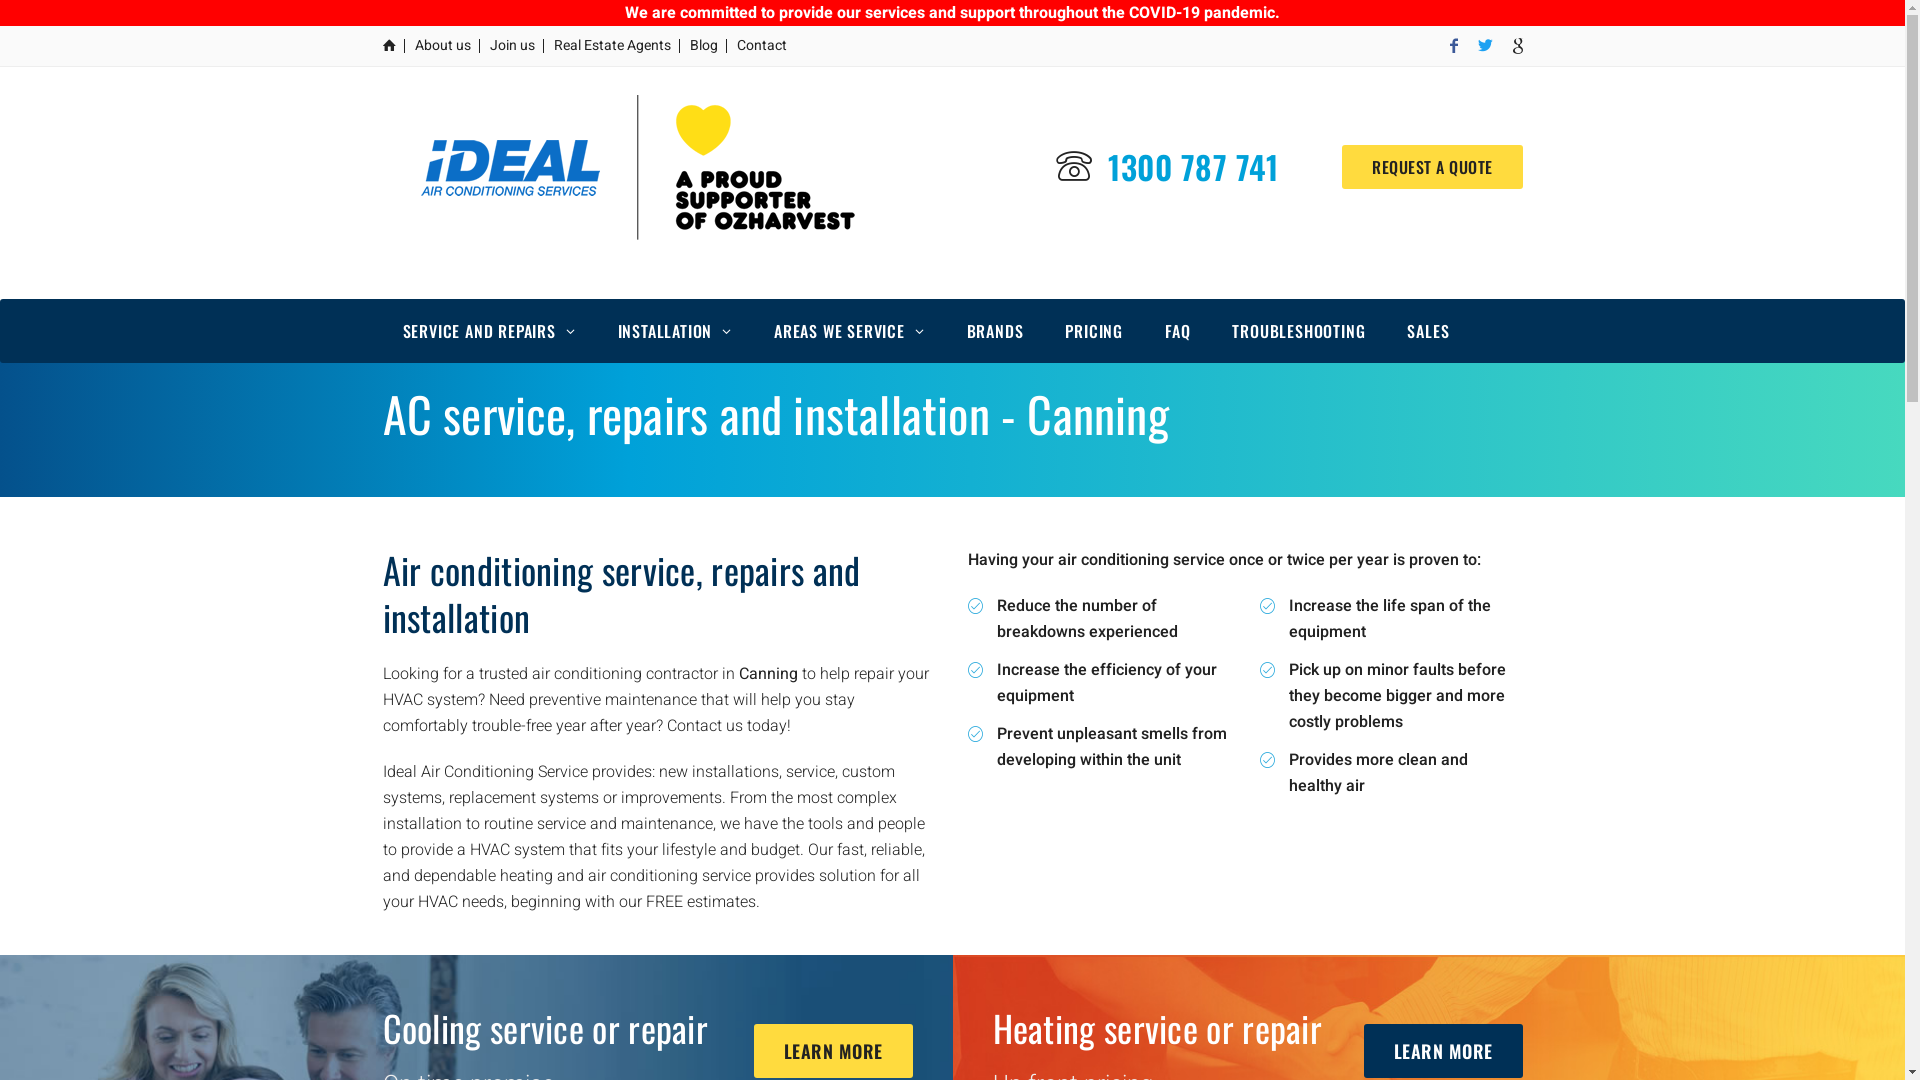  I want to click on About us, so click(442, 46).